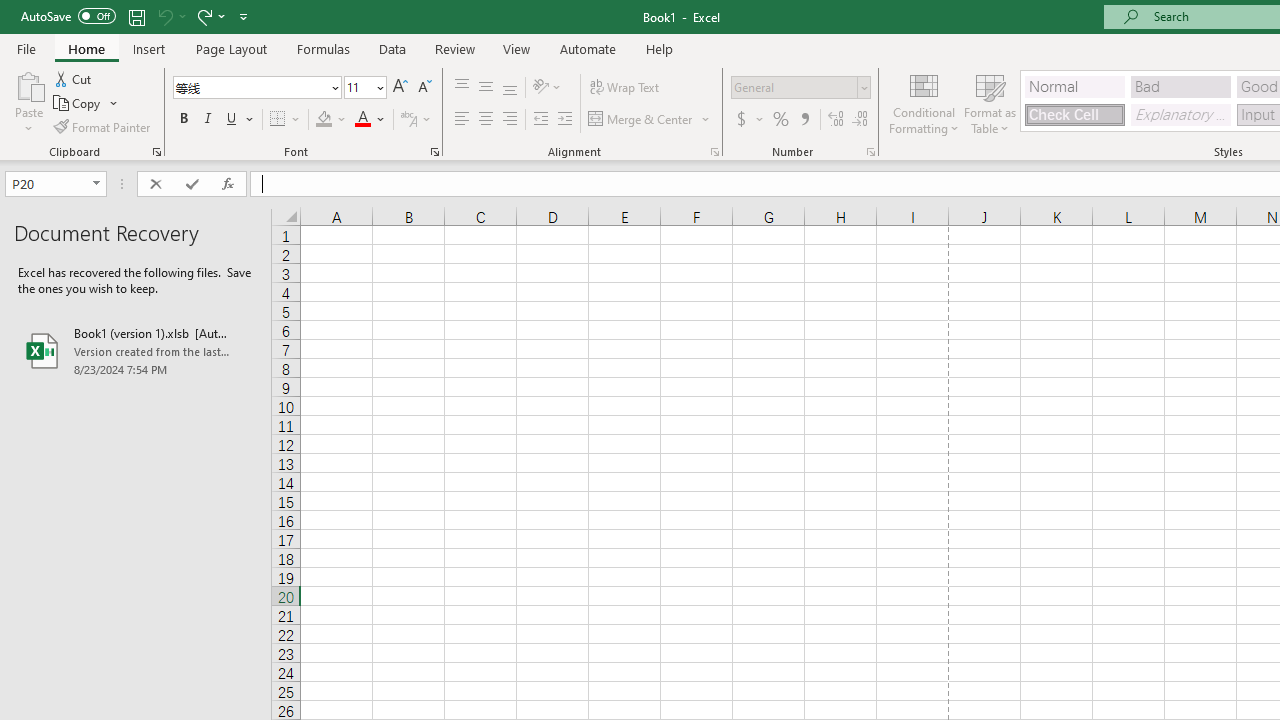  Describe the element at coordinates (794, 87) in the screenshot. I see `Number Format` at that location.